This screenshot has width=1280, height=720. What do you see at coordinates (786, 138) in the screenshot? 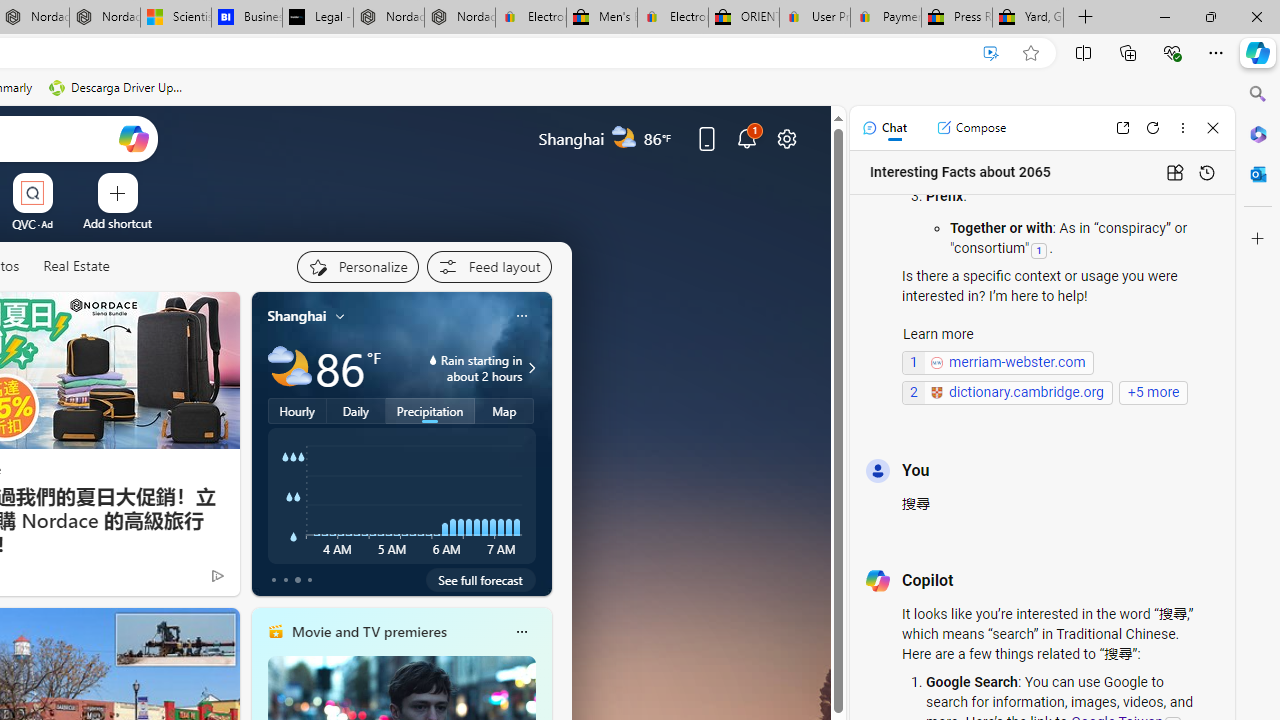
I see `Page settings` at bounding box center [786, 138].